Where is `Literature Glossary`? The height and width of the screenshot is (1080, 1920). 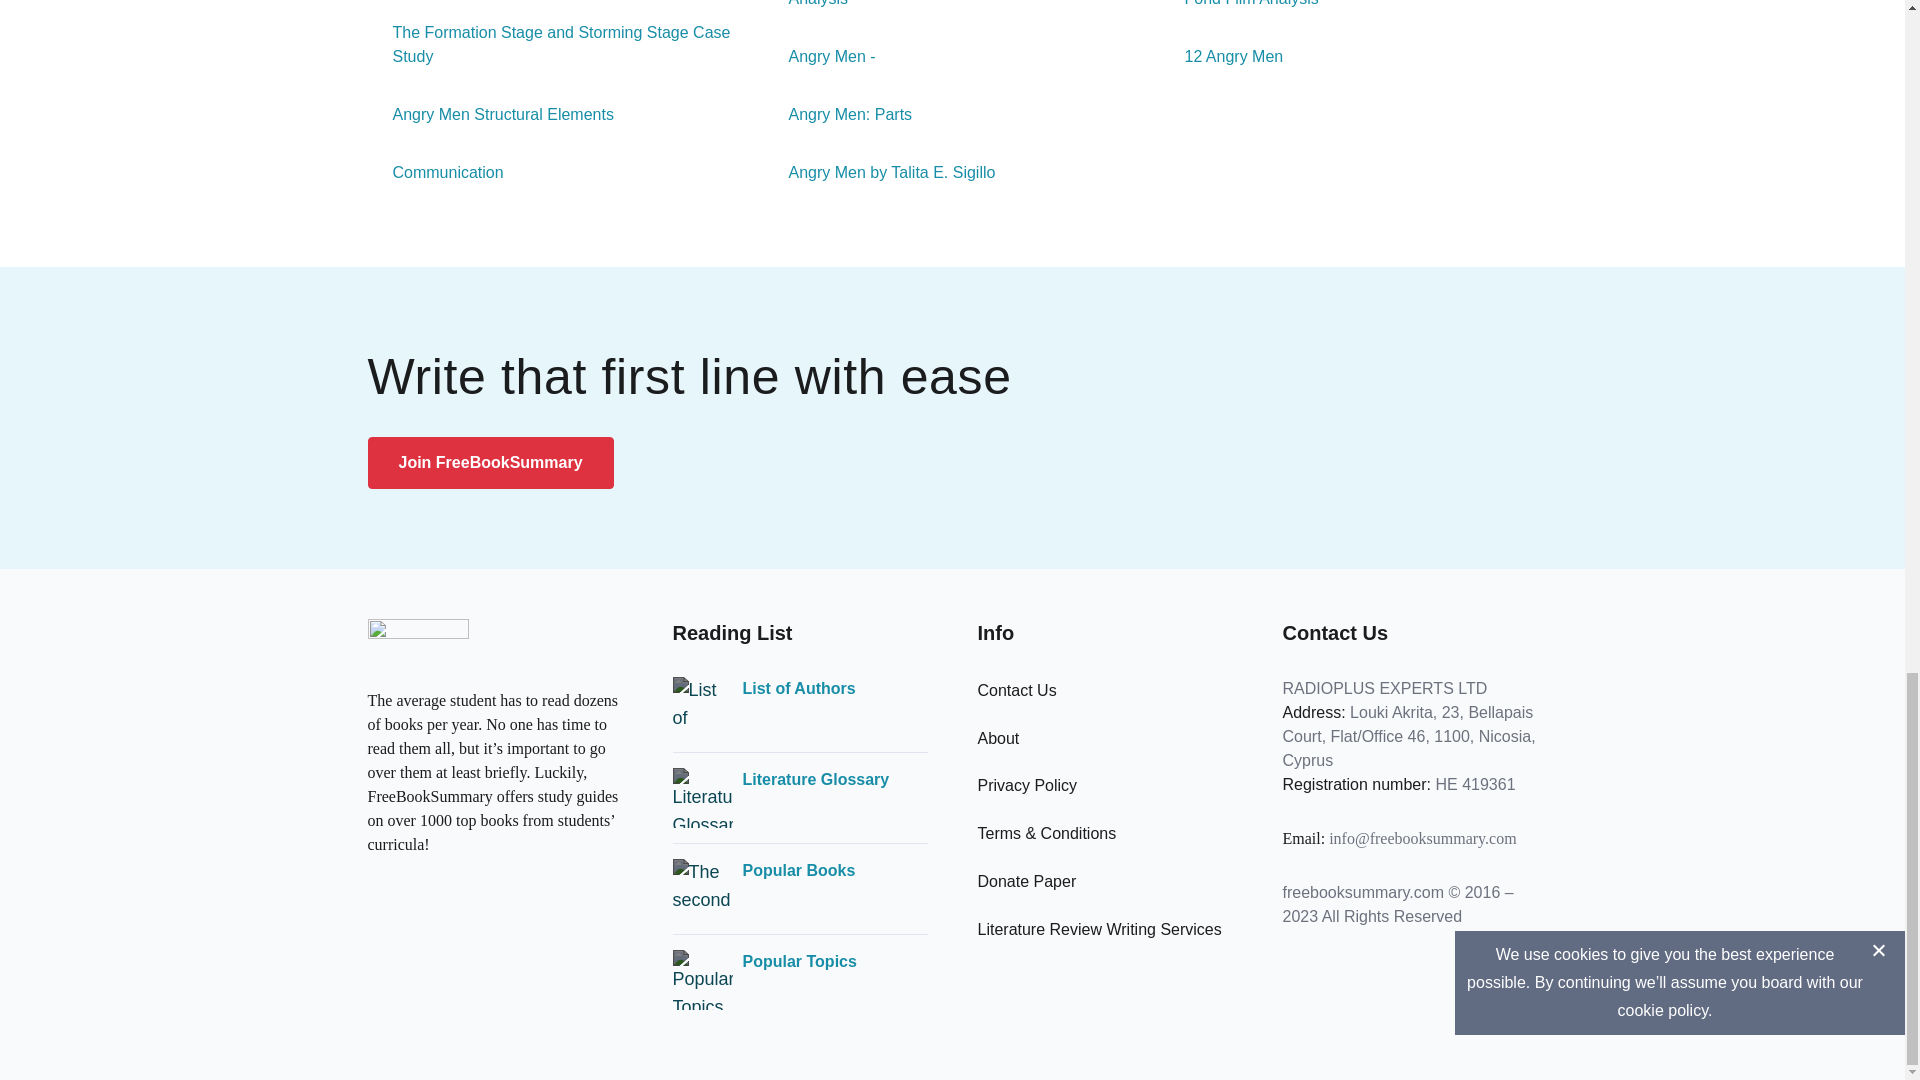
Literature Glossary is located at coordinates (814, 779).